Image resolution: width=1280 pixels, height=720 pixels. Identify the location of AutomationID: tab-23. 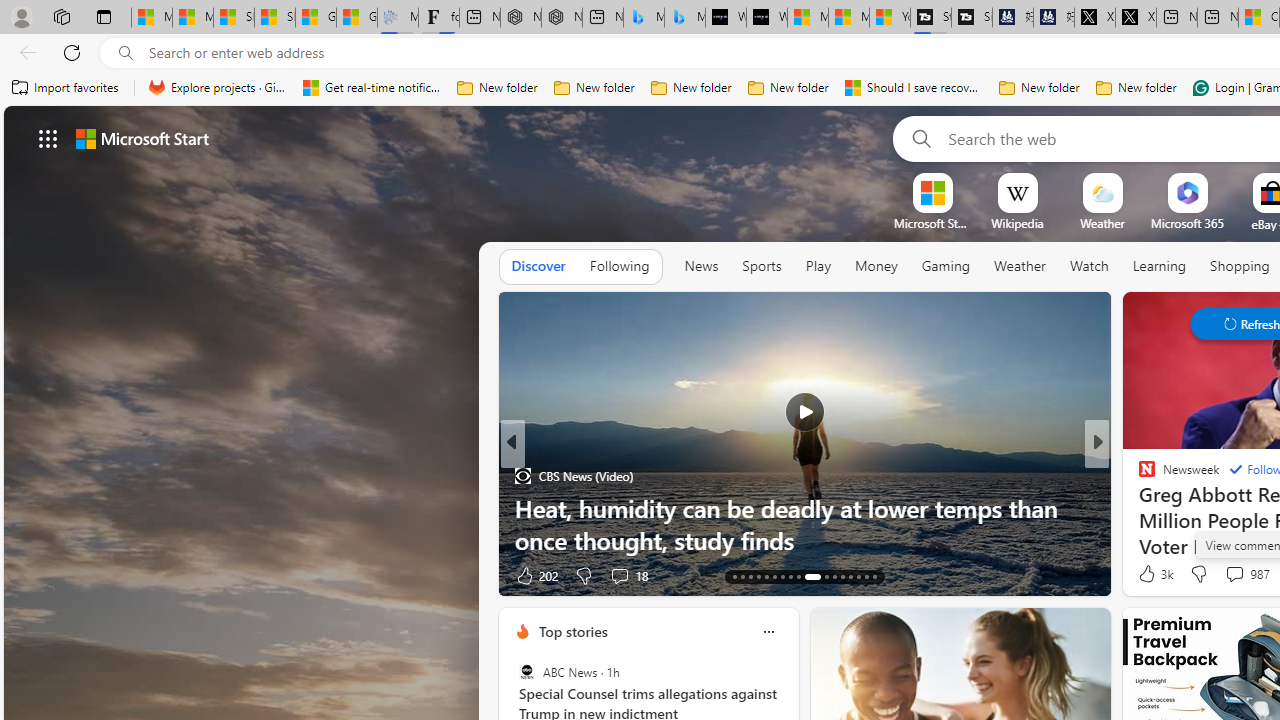
(826, 576).